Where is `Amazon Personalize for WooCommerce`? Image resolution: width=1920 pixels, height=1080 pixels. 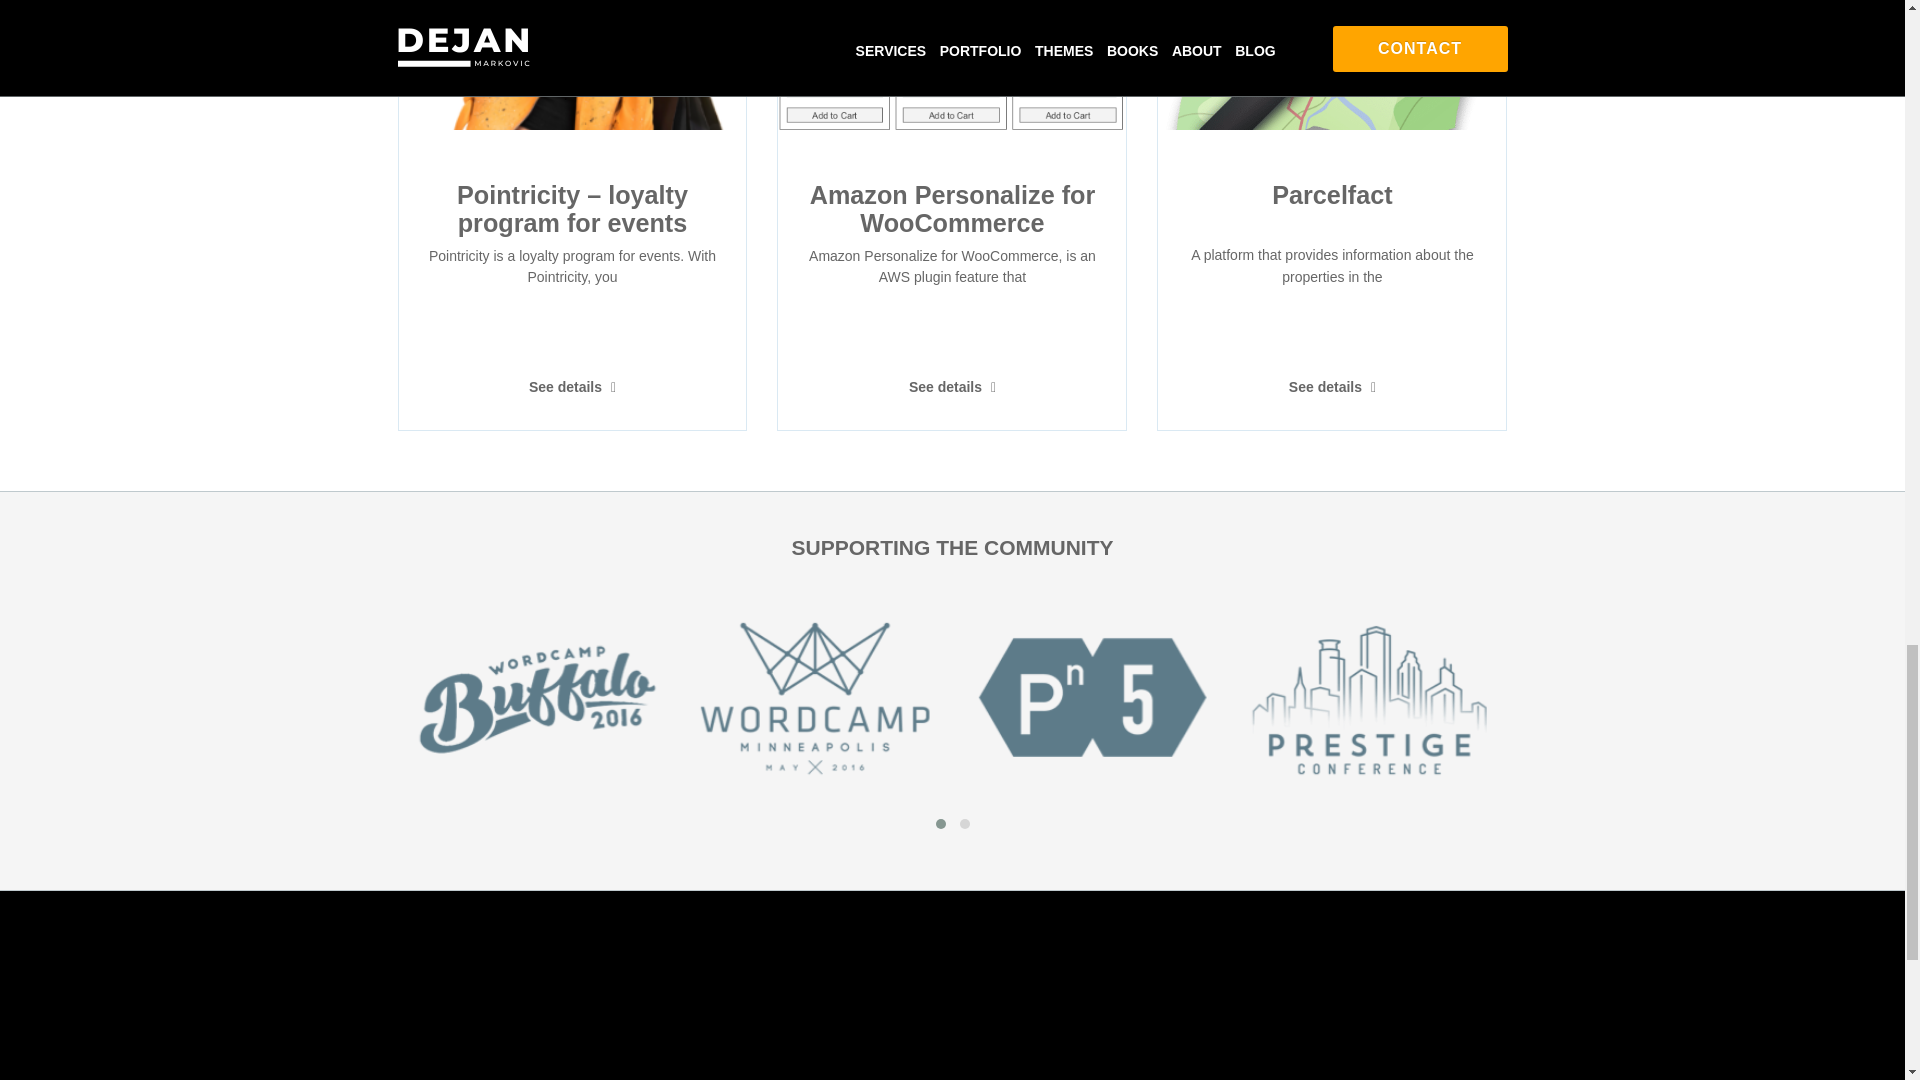 Amazon Personalize for WooCommerce is located at coordinates (953, 208).